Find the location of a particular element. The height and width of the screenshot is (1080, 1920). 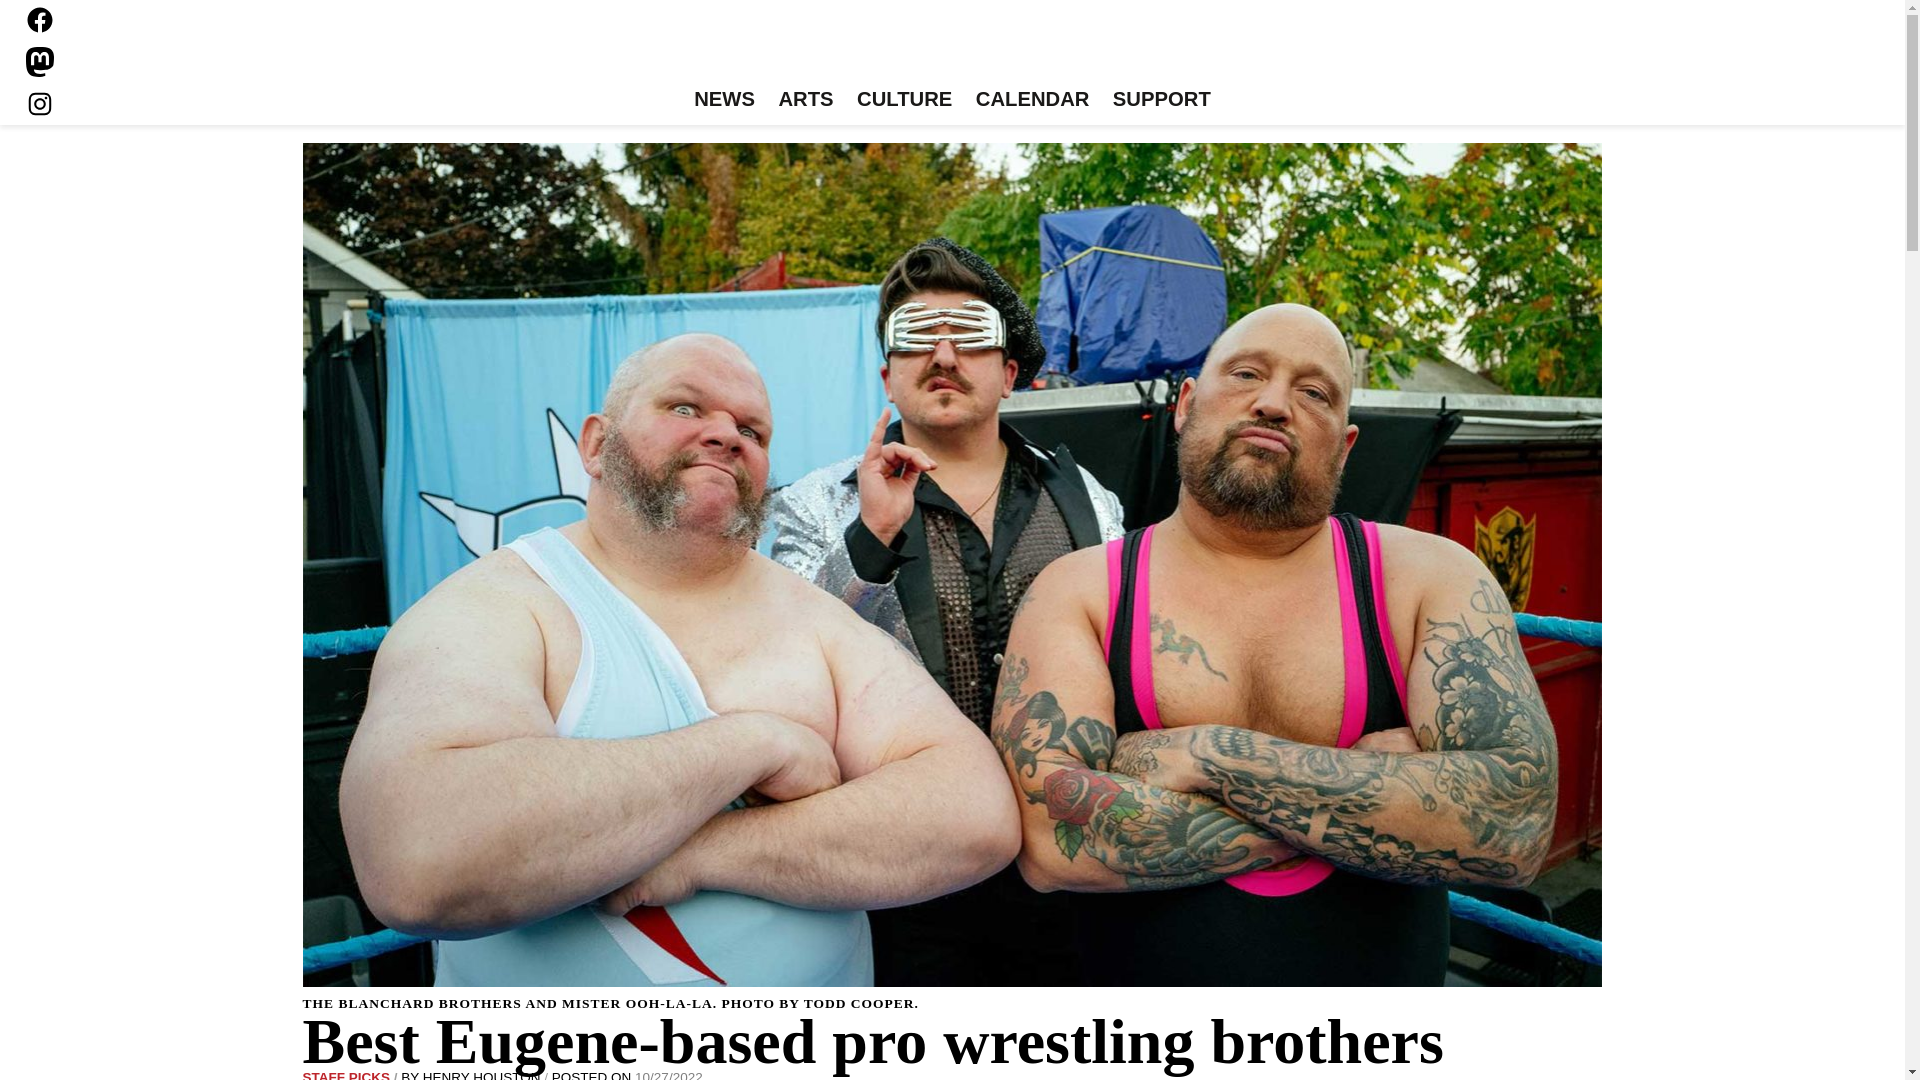

Instagram is located at coordinates (40, 103).